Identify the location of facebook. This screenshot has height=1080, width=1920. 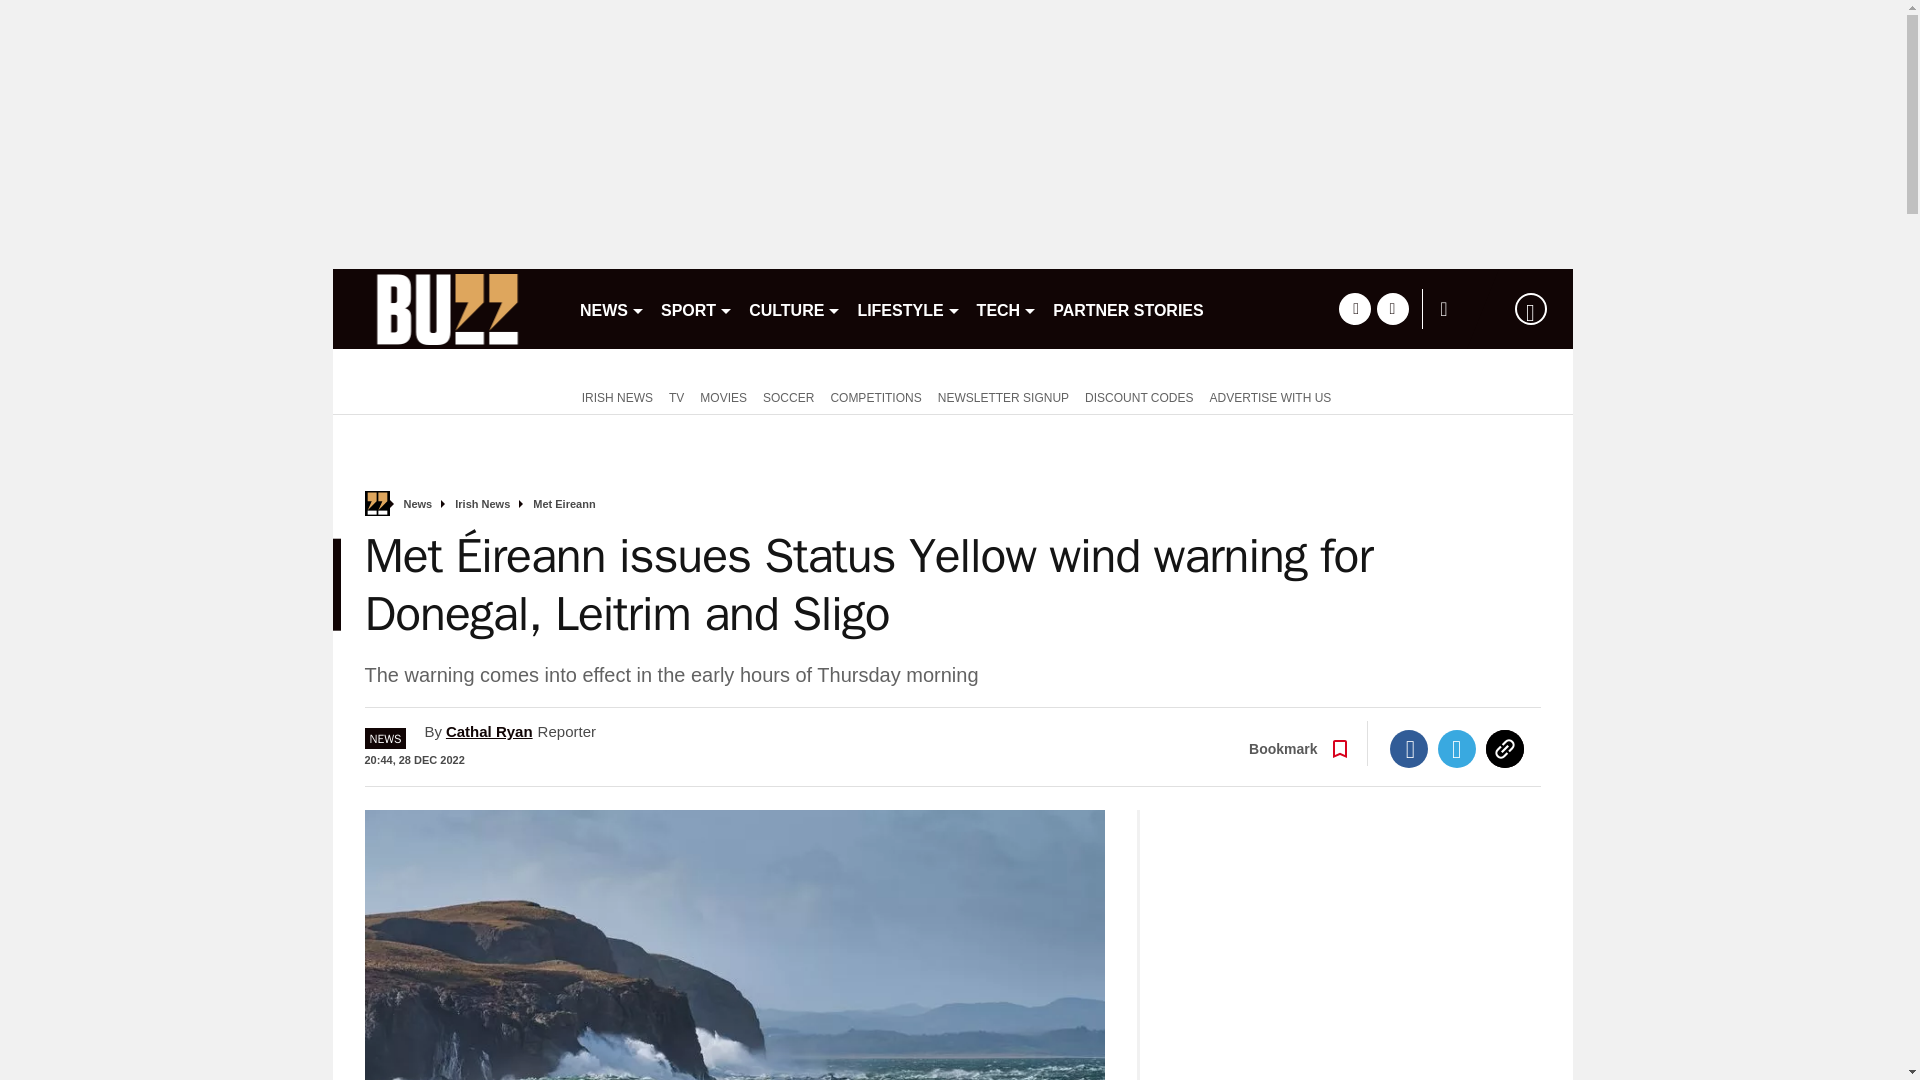
(1354, 308).